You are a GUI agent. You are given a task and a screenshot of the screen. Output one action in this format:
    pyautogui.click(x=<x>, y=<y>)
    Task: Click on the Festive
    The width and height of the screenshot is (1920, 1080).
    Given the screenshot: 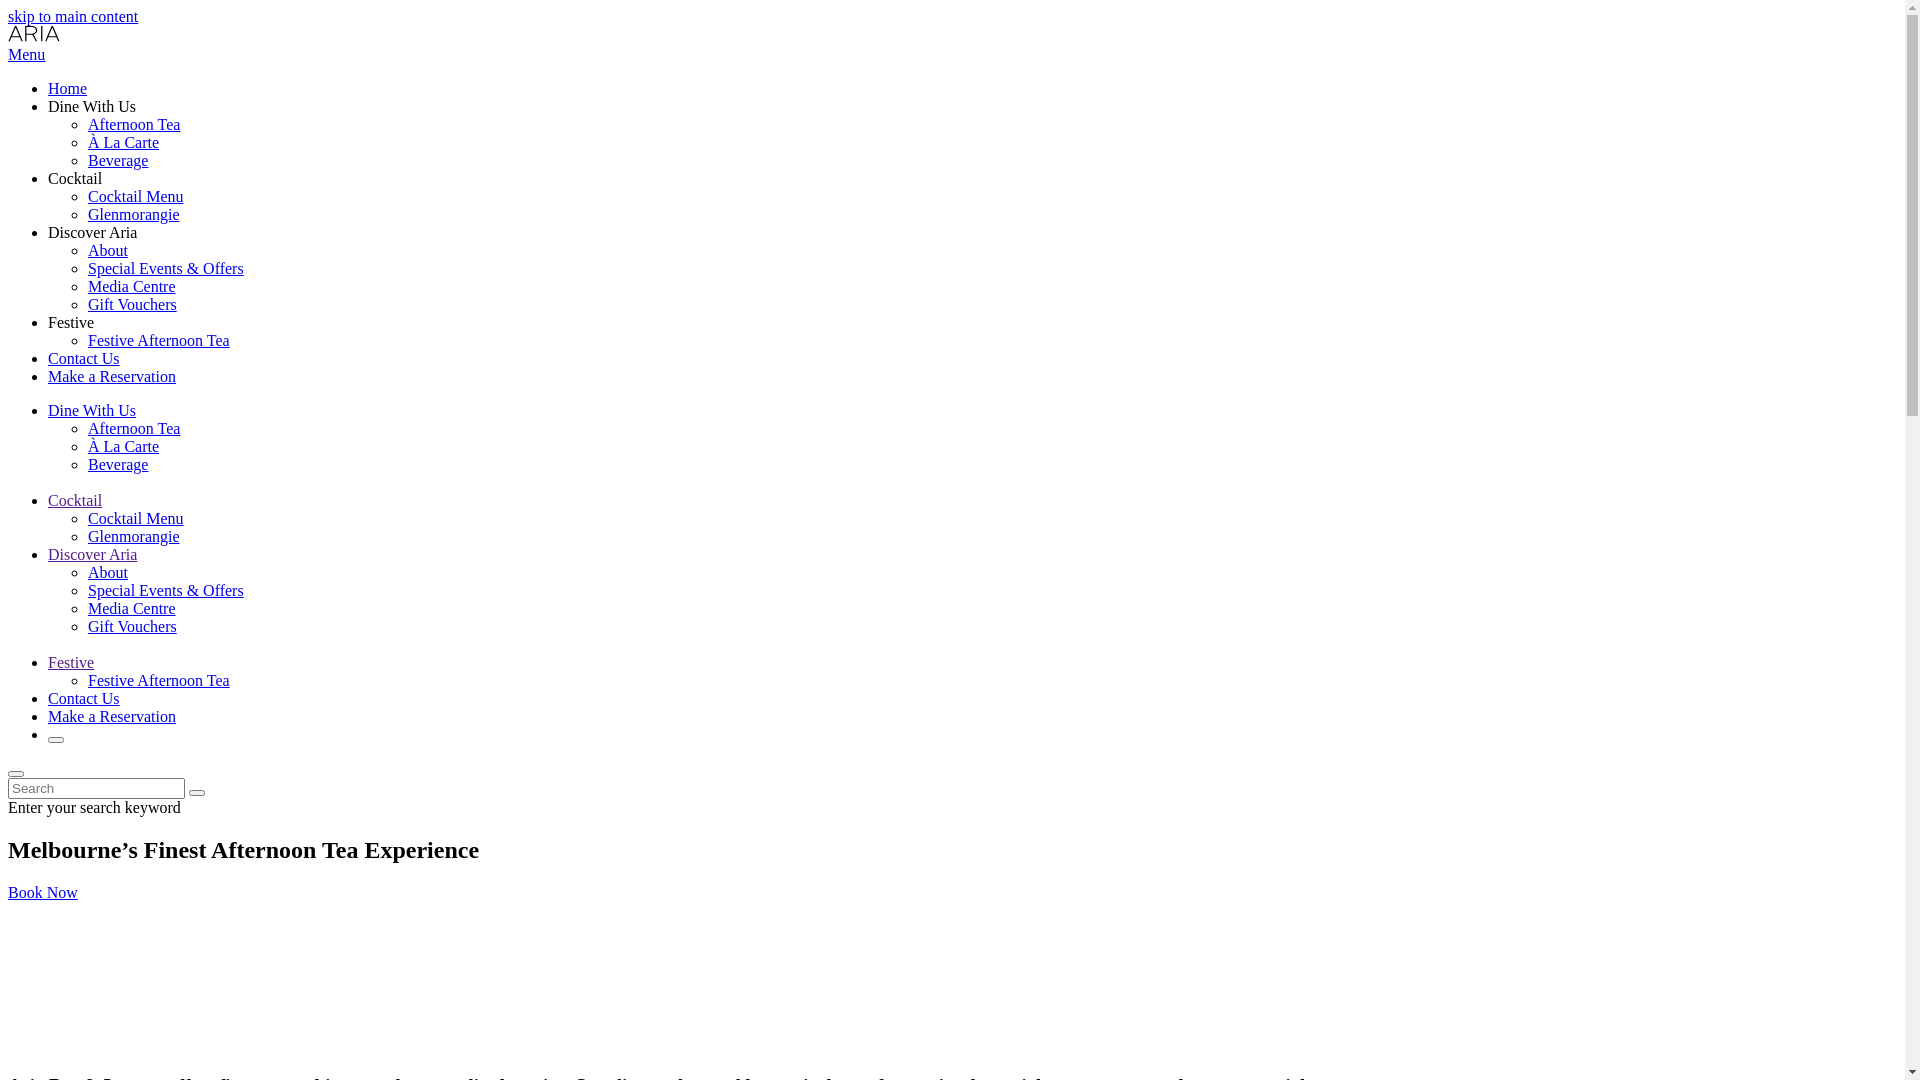 What is the action you would take?
    pyautogui.click(x=71, y=662)
    